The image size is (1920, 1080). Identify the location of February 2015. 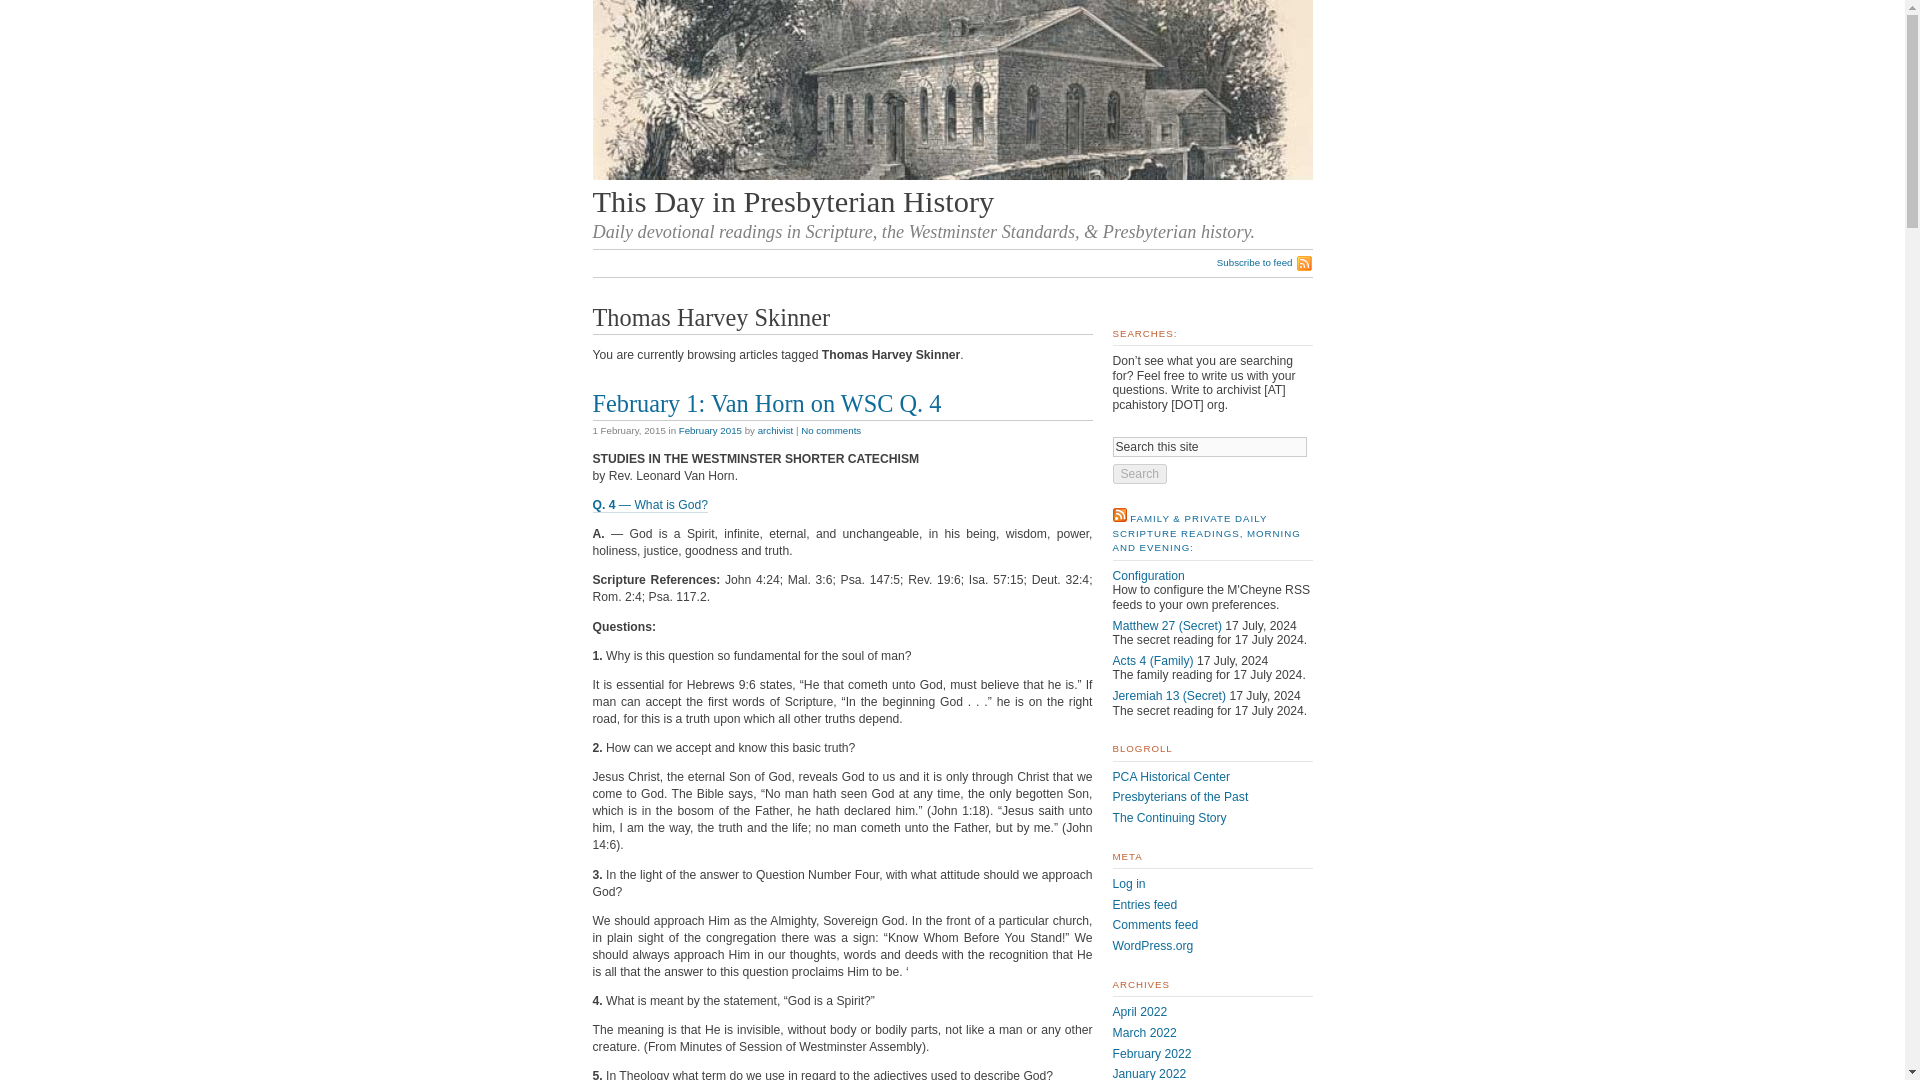
(710, 430).